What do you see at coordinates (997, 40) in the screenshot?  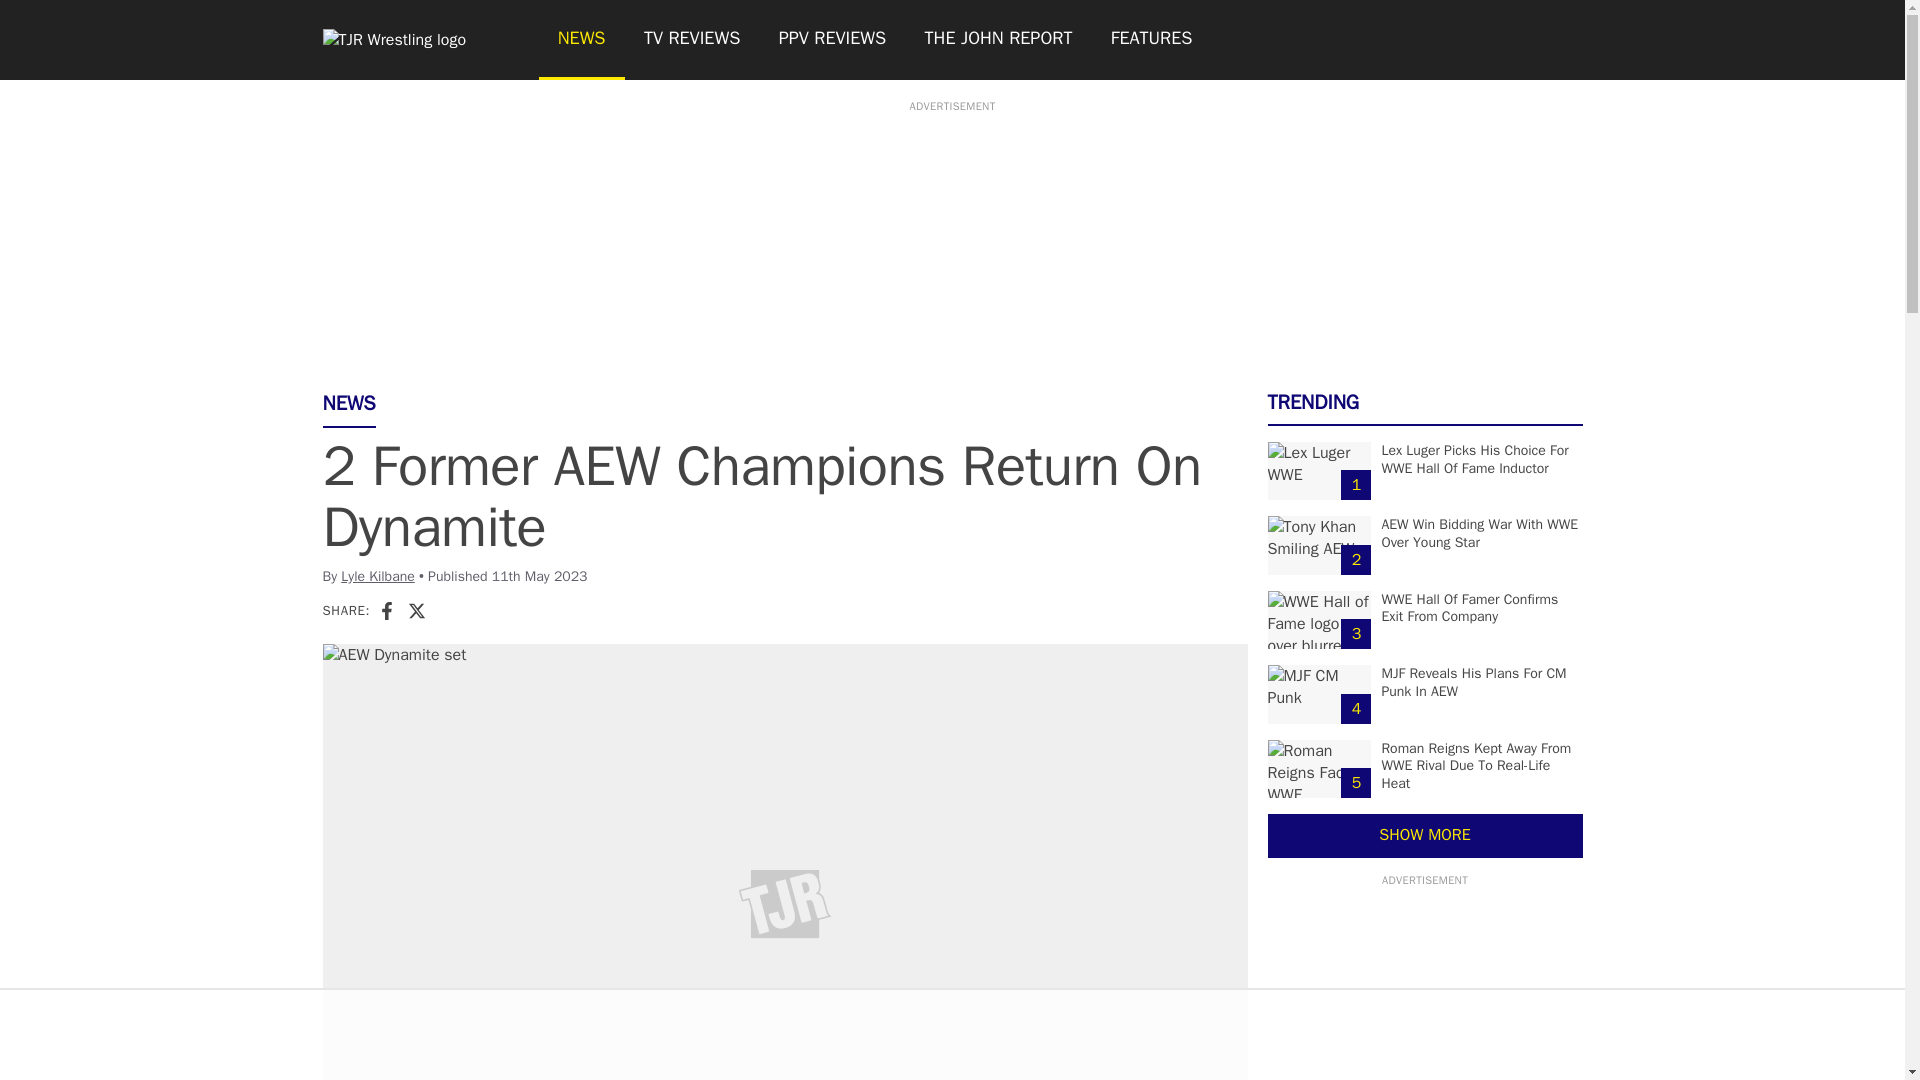 I see `THE JOHN REPORT` at bounding box center [997, 40].